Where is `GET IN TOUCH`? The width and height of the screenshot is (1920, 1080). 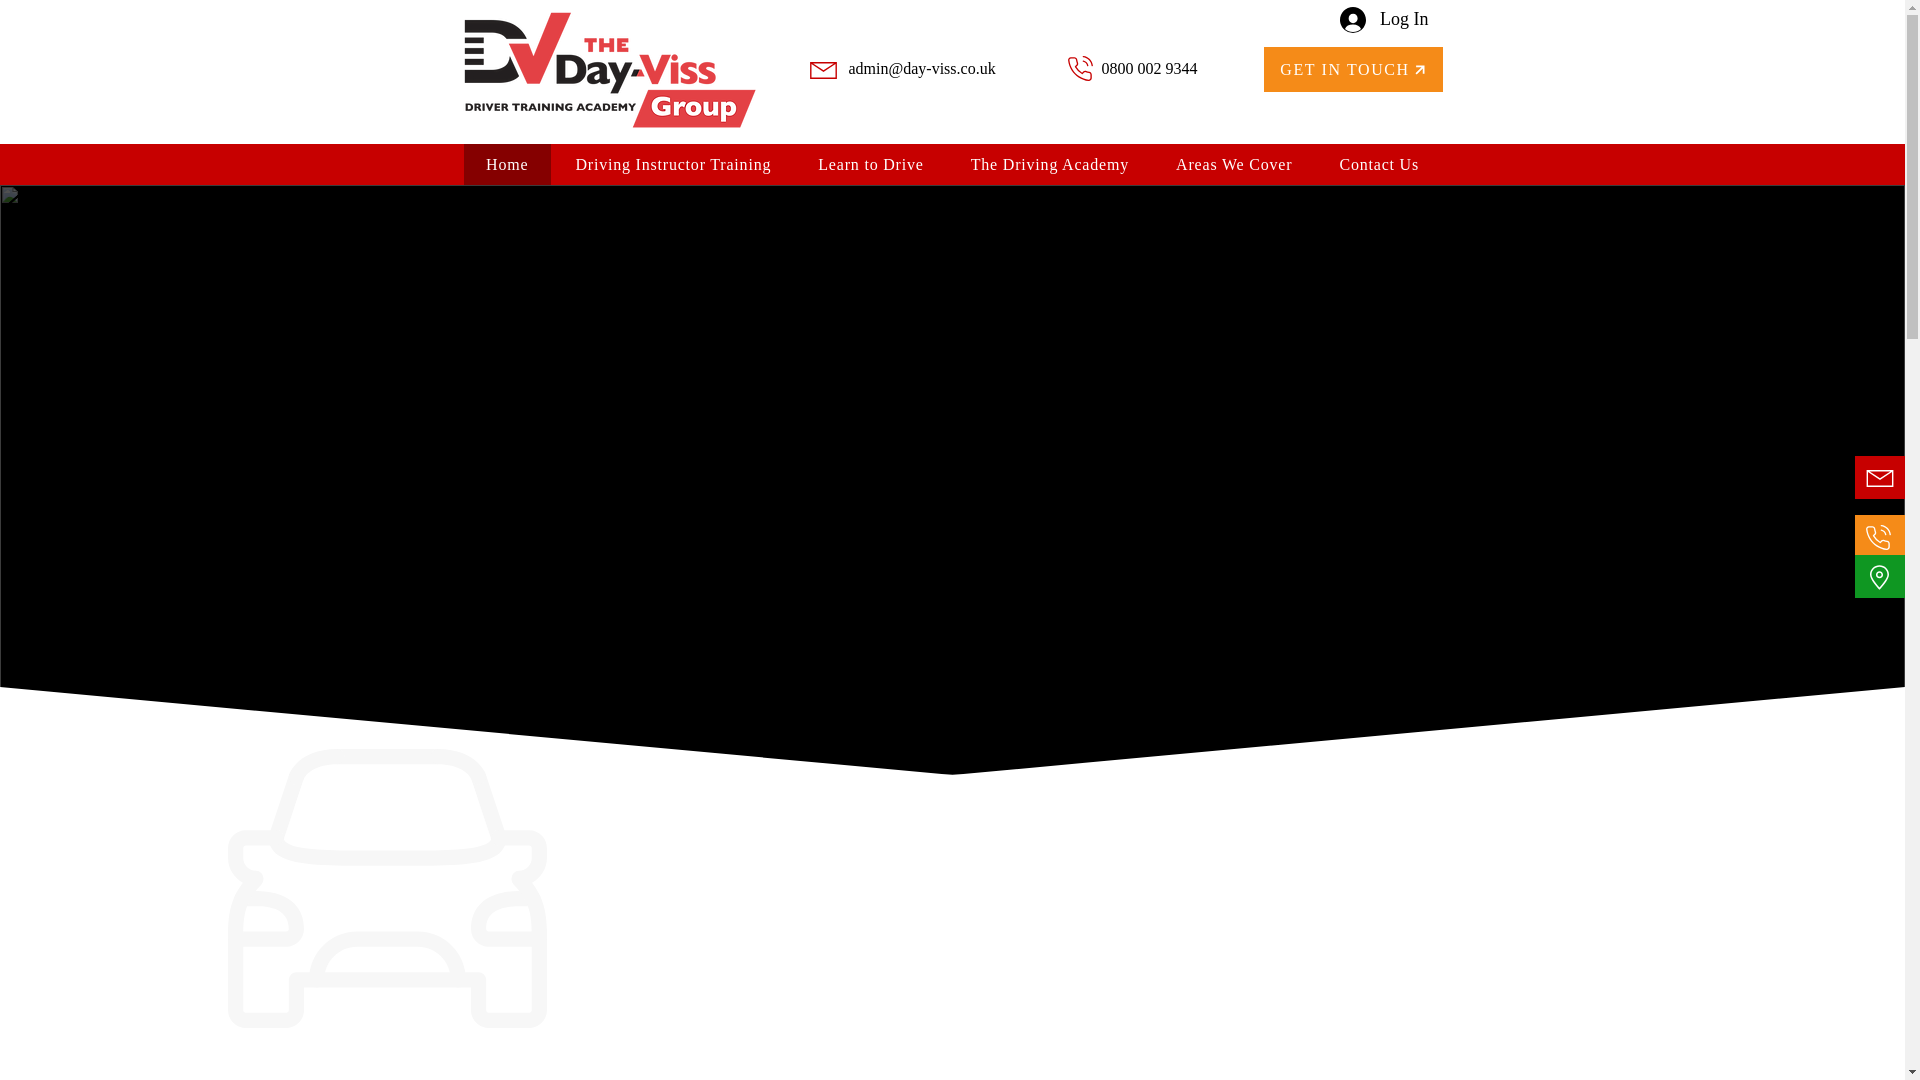
GET IN TOUCH is located at coordinates (1353, 69).